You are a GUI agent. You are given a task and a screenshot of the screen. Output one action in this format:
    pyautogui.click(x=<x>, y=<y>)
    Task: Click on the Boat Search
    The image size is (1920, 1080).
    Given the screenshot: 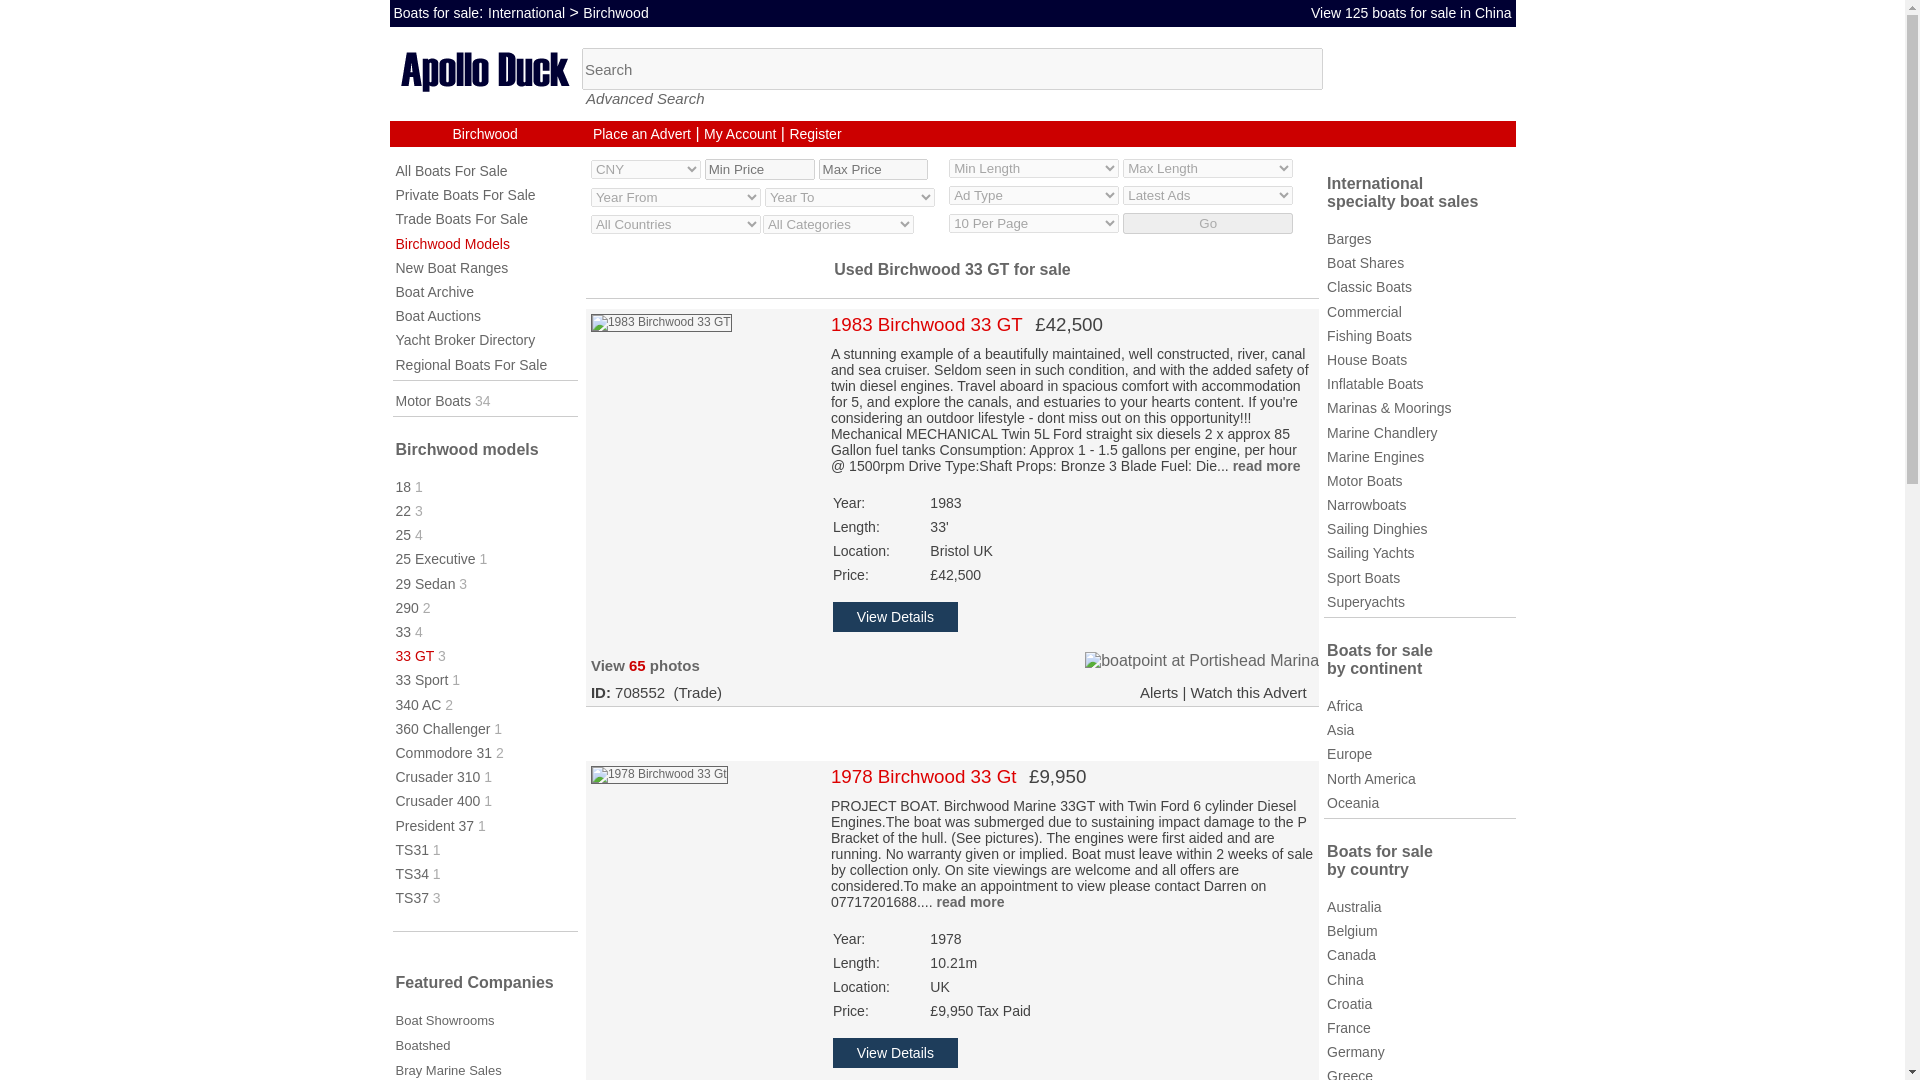 What is the action you would take?
    pyautogui.click(x=952, y=68)
    